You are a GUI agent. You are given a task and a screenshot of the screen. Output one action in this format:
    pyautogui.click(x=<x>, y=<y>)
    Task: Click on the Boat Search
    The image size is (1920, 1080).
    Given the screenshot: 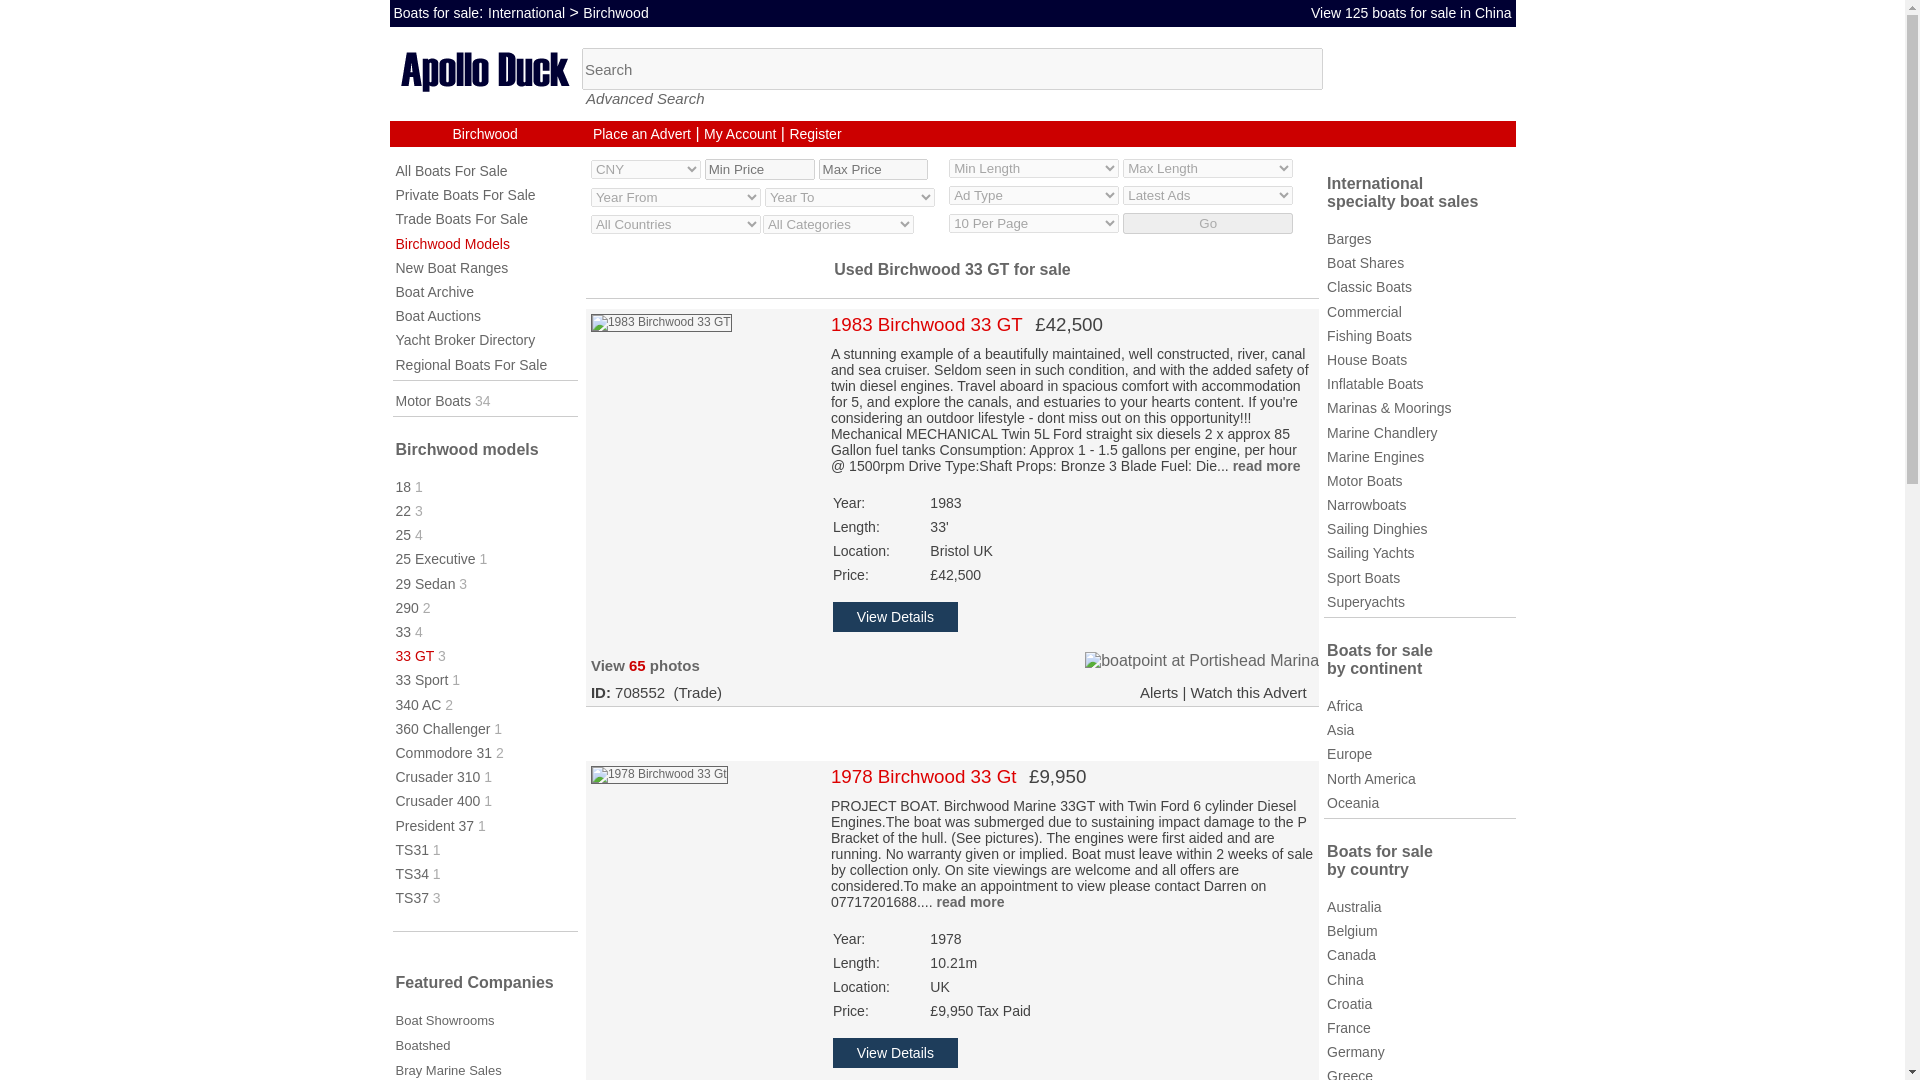 What is the action you would take?
    pyautogui.click(x=952, y=68)
    